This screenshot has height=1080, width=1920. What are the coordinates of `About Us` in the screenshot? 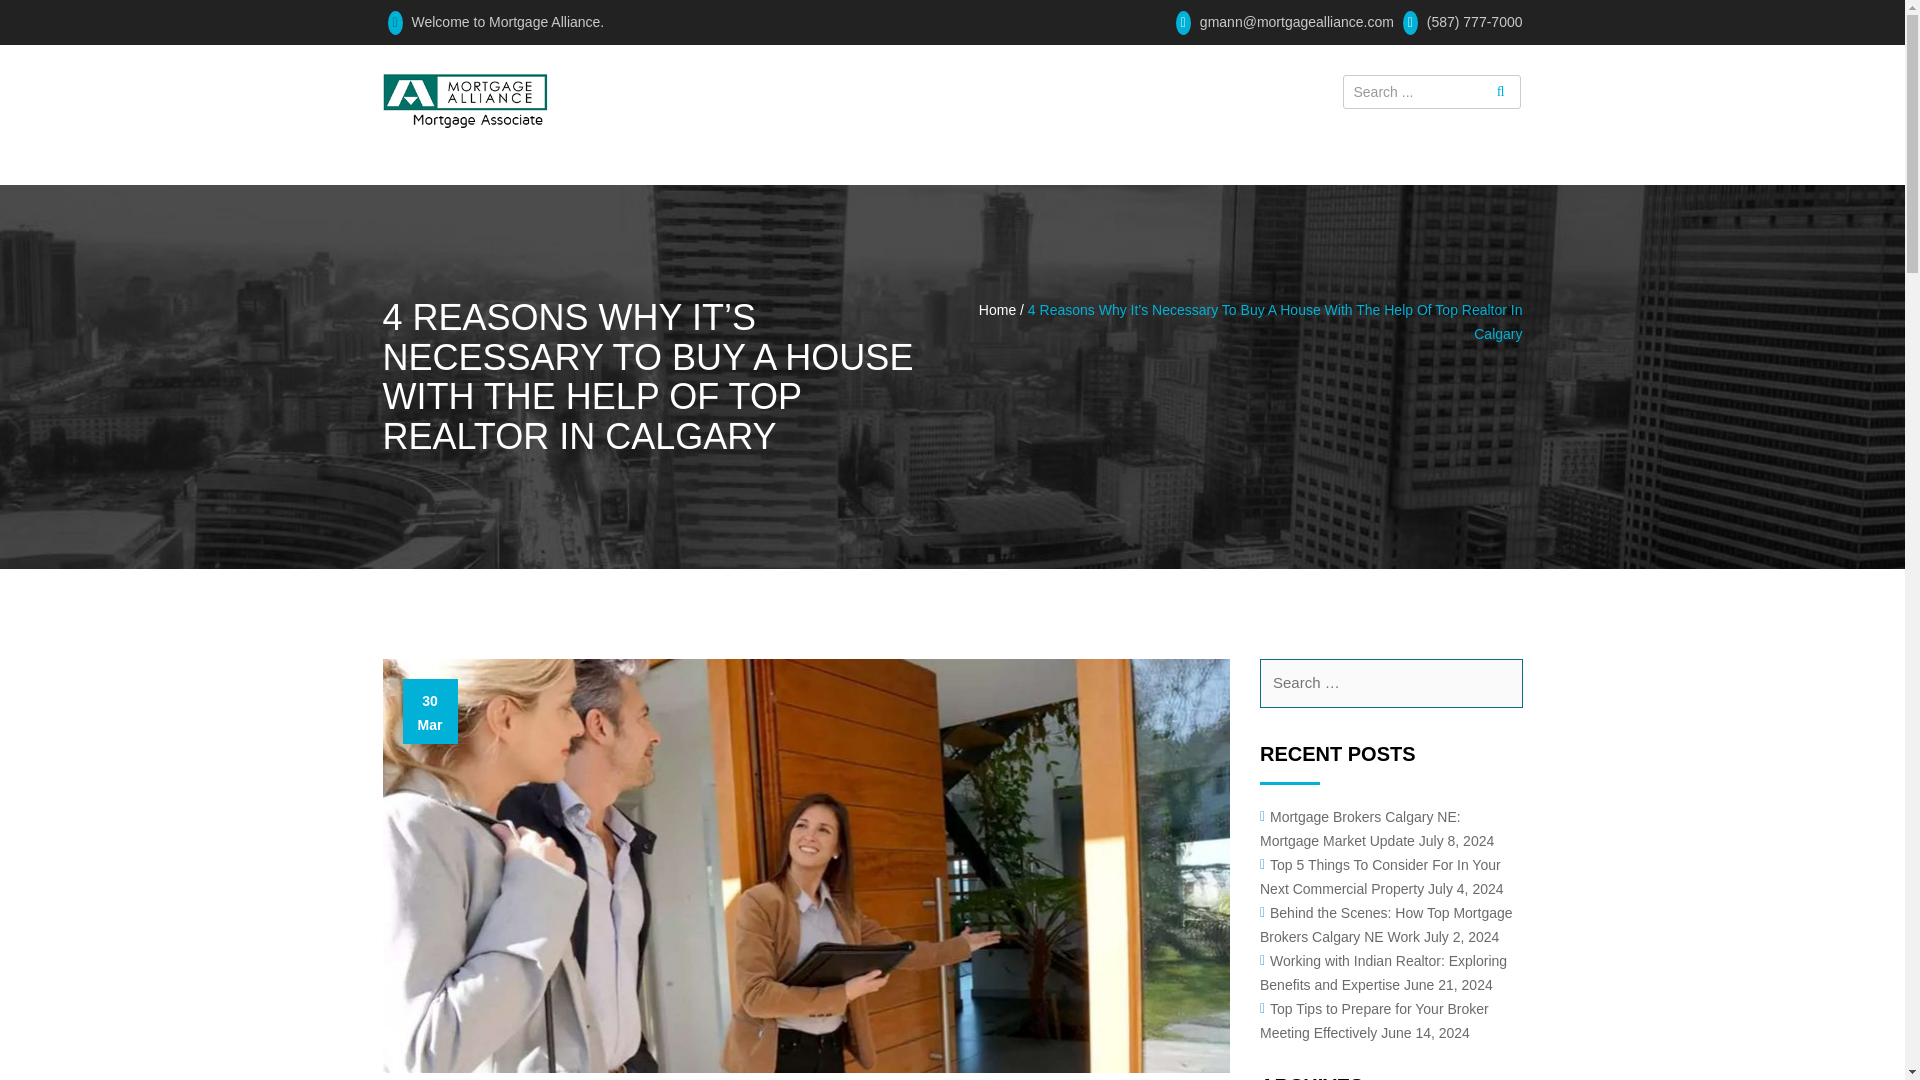 It's located at (718, 80).